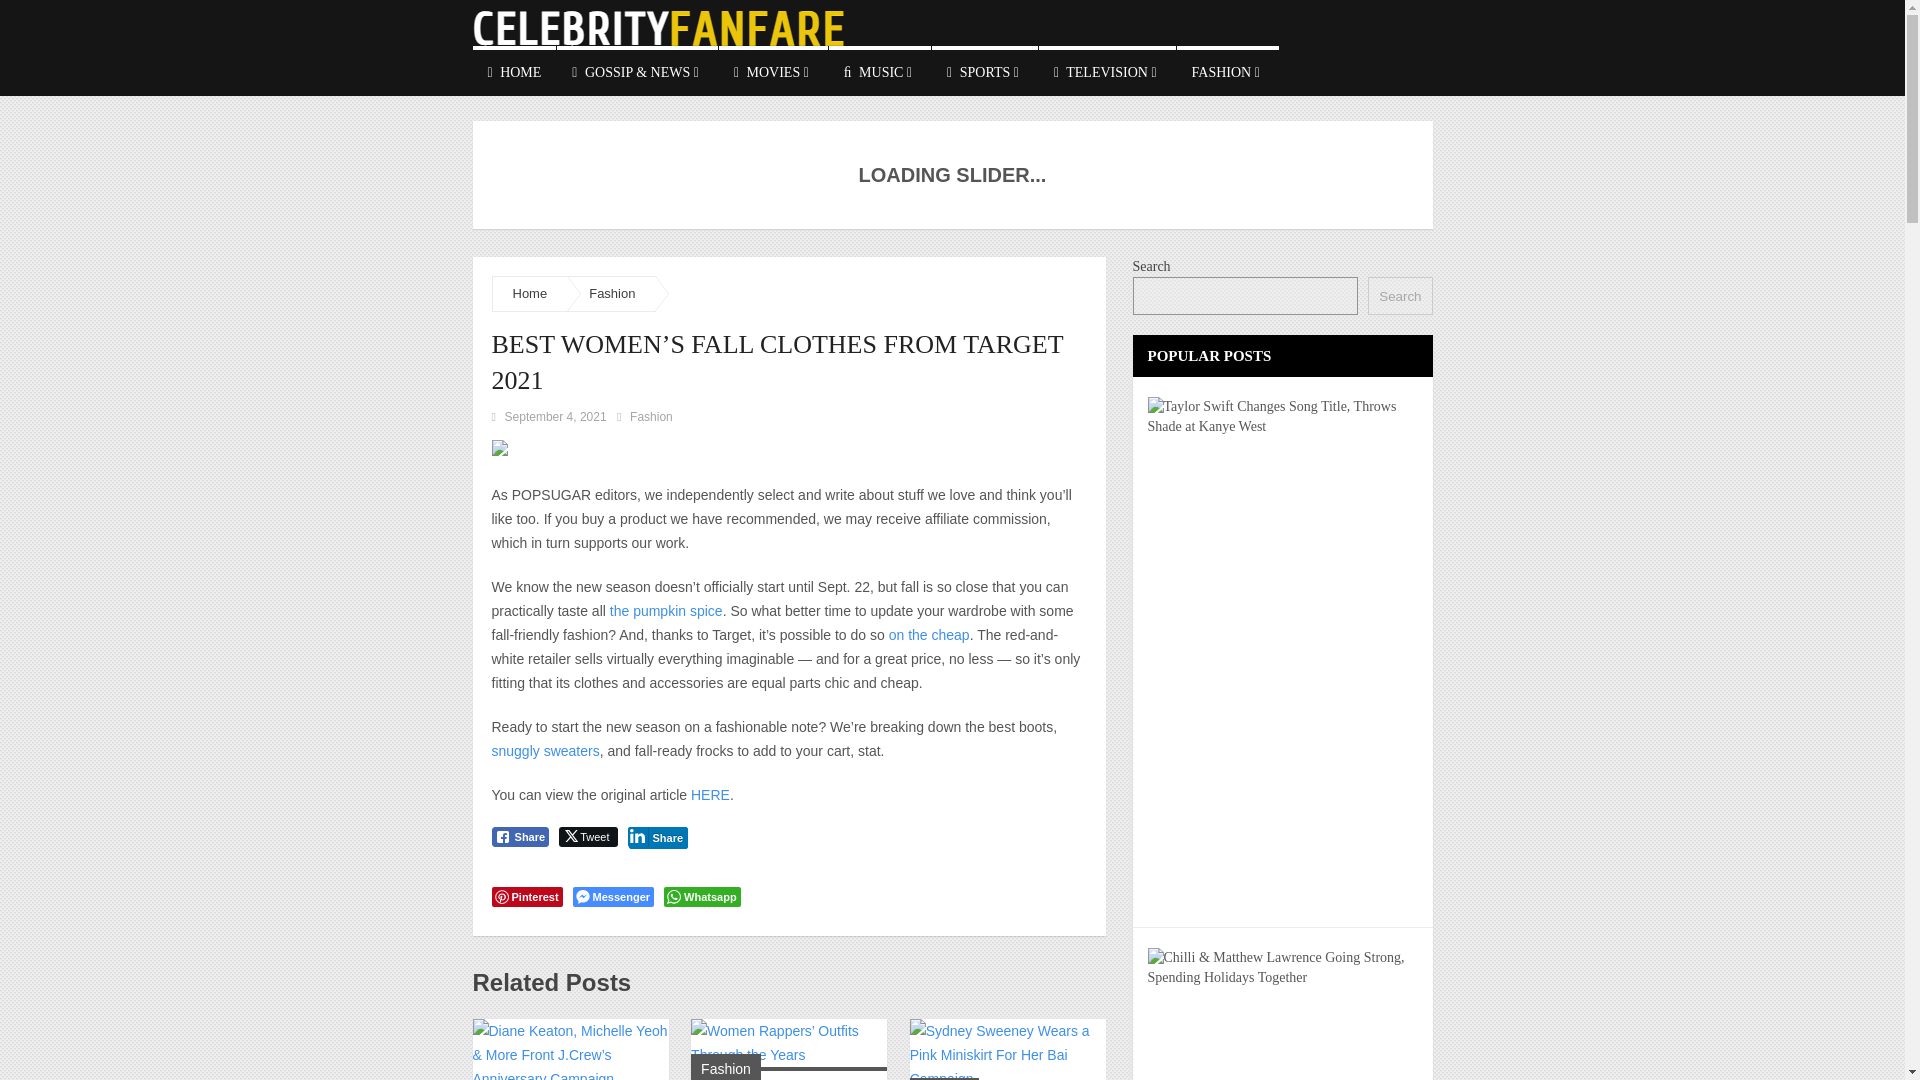 This screenshot has width=1920, height=1080. I want to click on HOME, so click(514, 71).